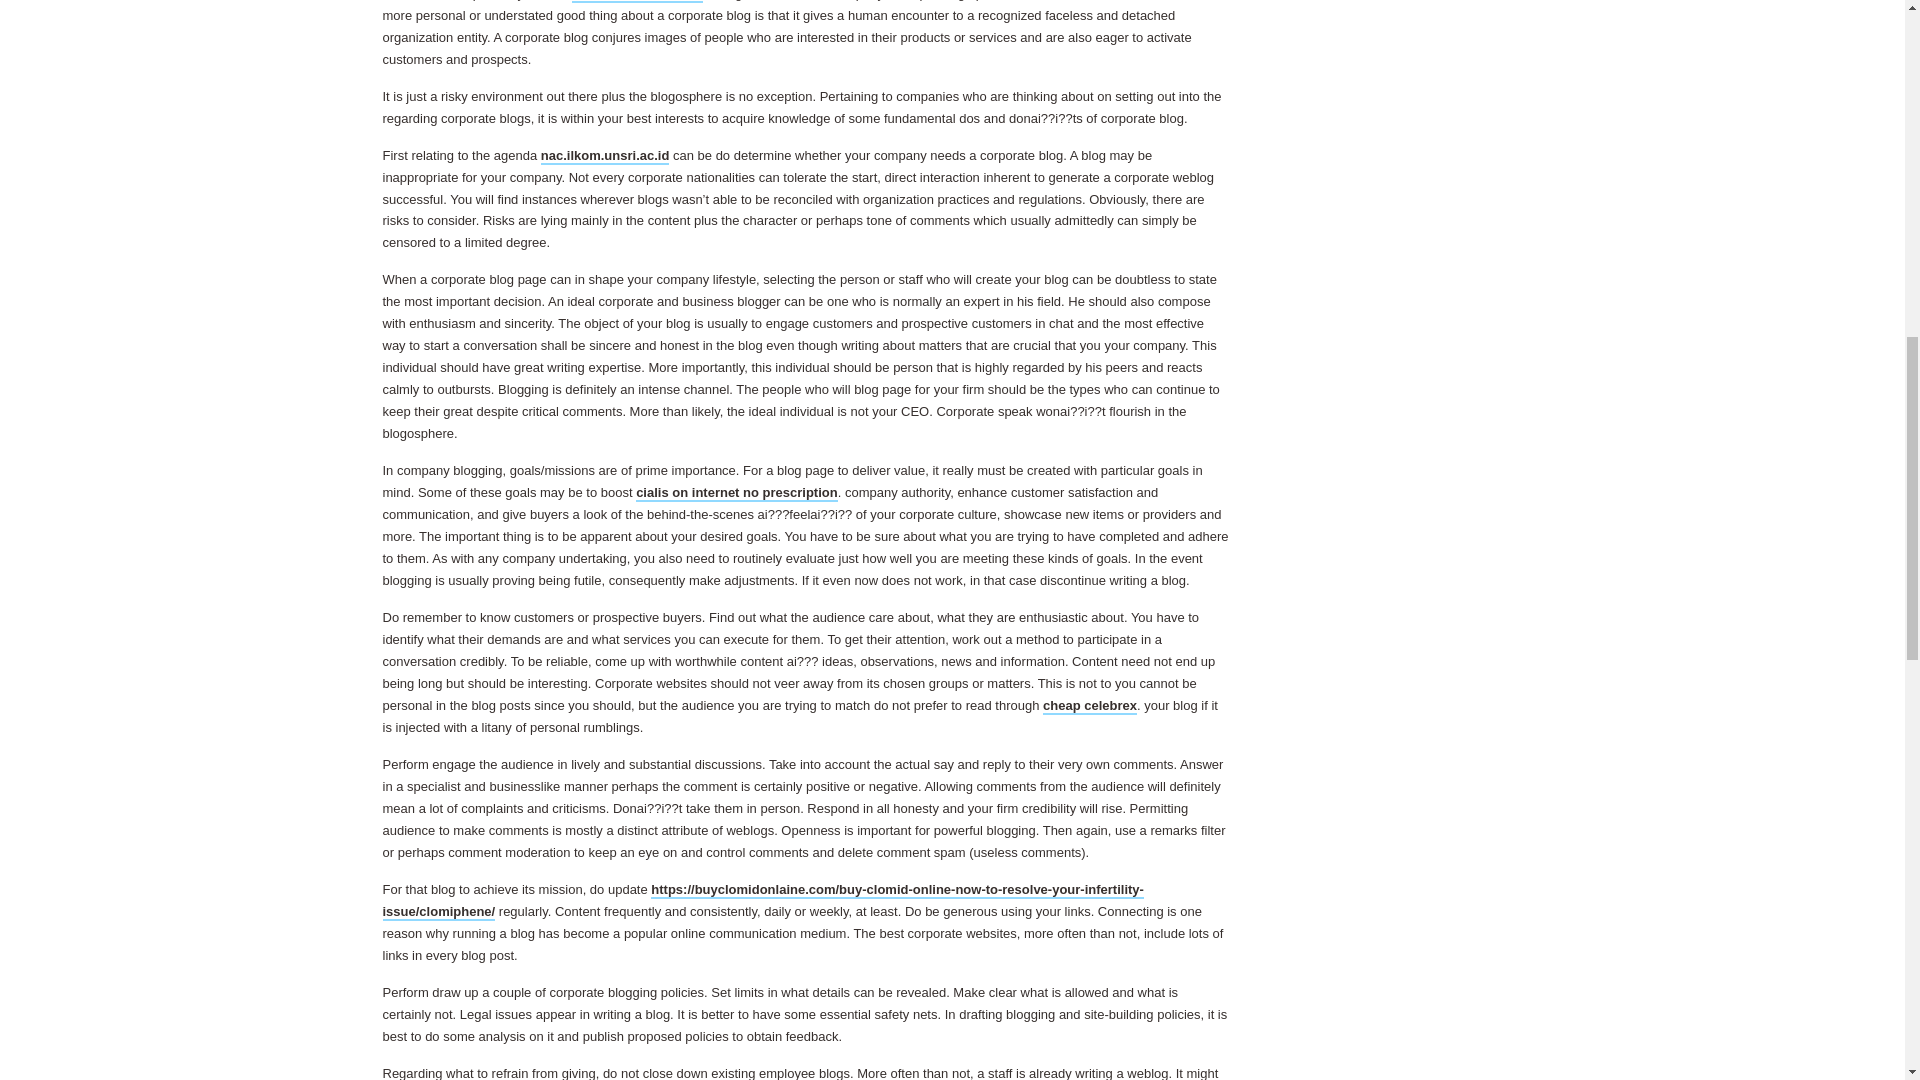 The image size is (1920, 1080). I want to click on who sells flomax oral, so click(638, 2).